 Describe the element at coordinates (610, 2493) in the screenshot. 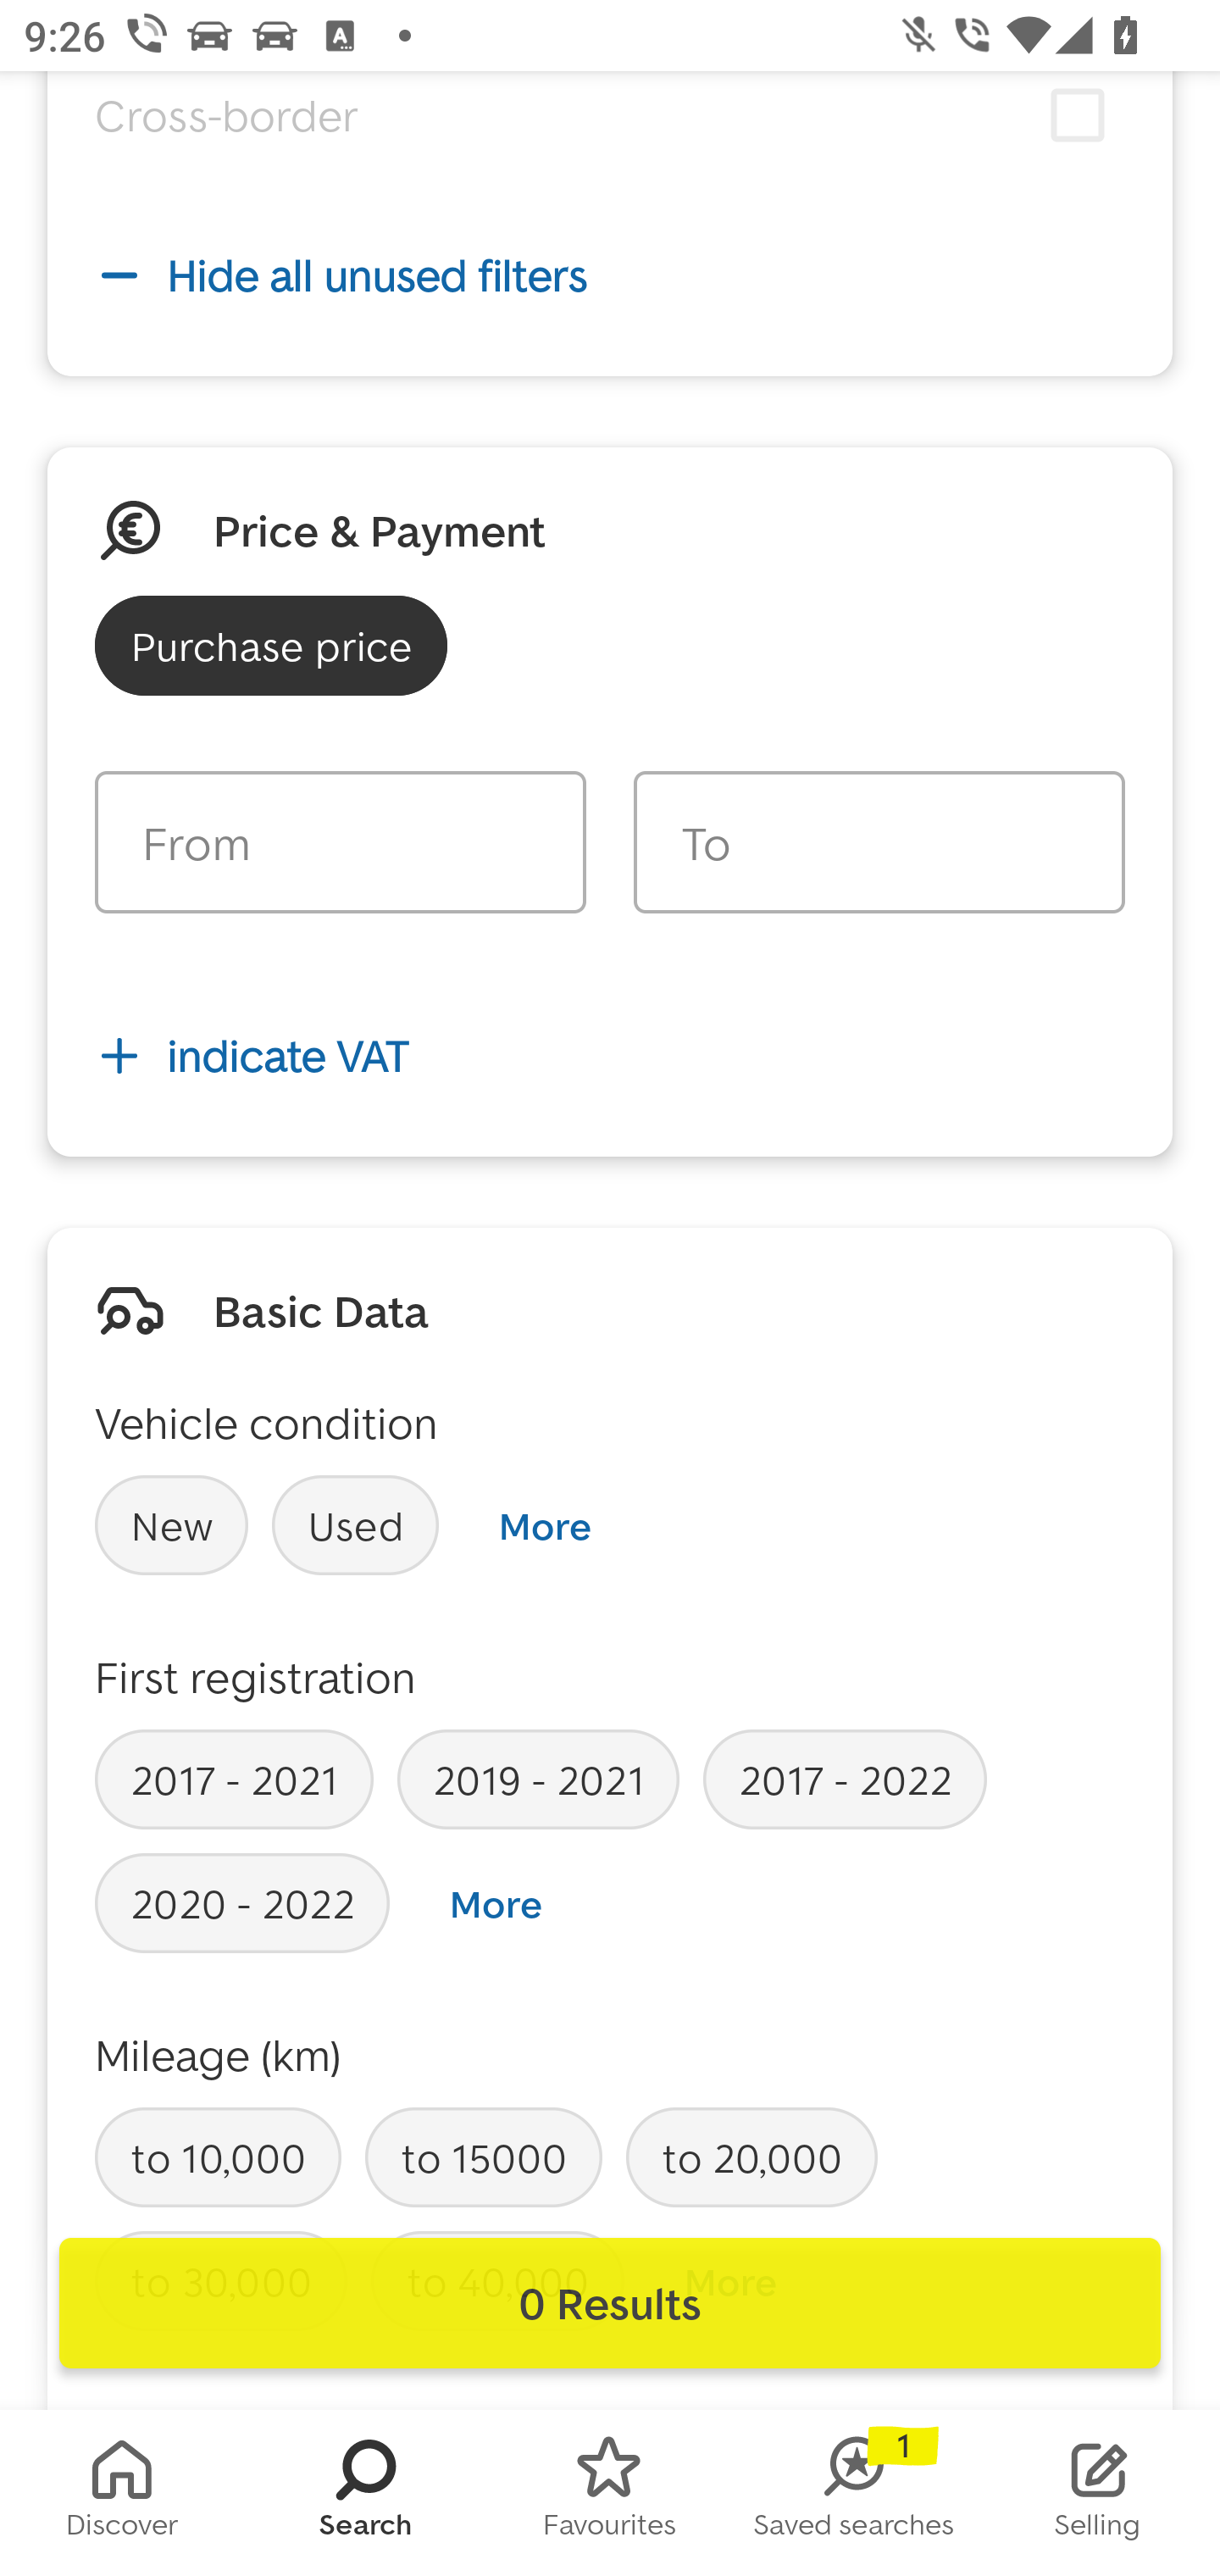

I see `FAVORITES Favourites` at that location.